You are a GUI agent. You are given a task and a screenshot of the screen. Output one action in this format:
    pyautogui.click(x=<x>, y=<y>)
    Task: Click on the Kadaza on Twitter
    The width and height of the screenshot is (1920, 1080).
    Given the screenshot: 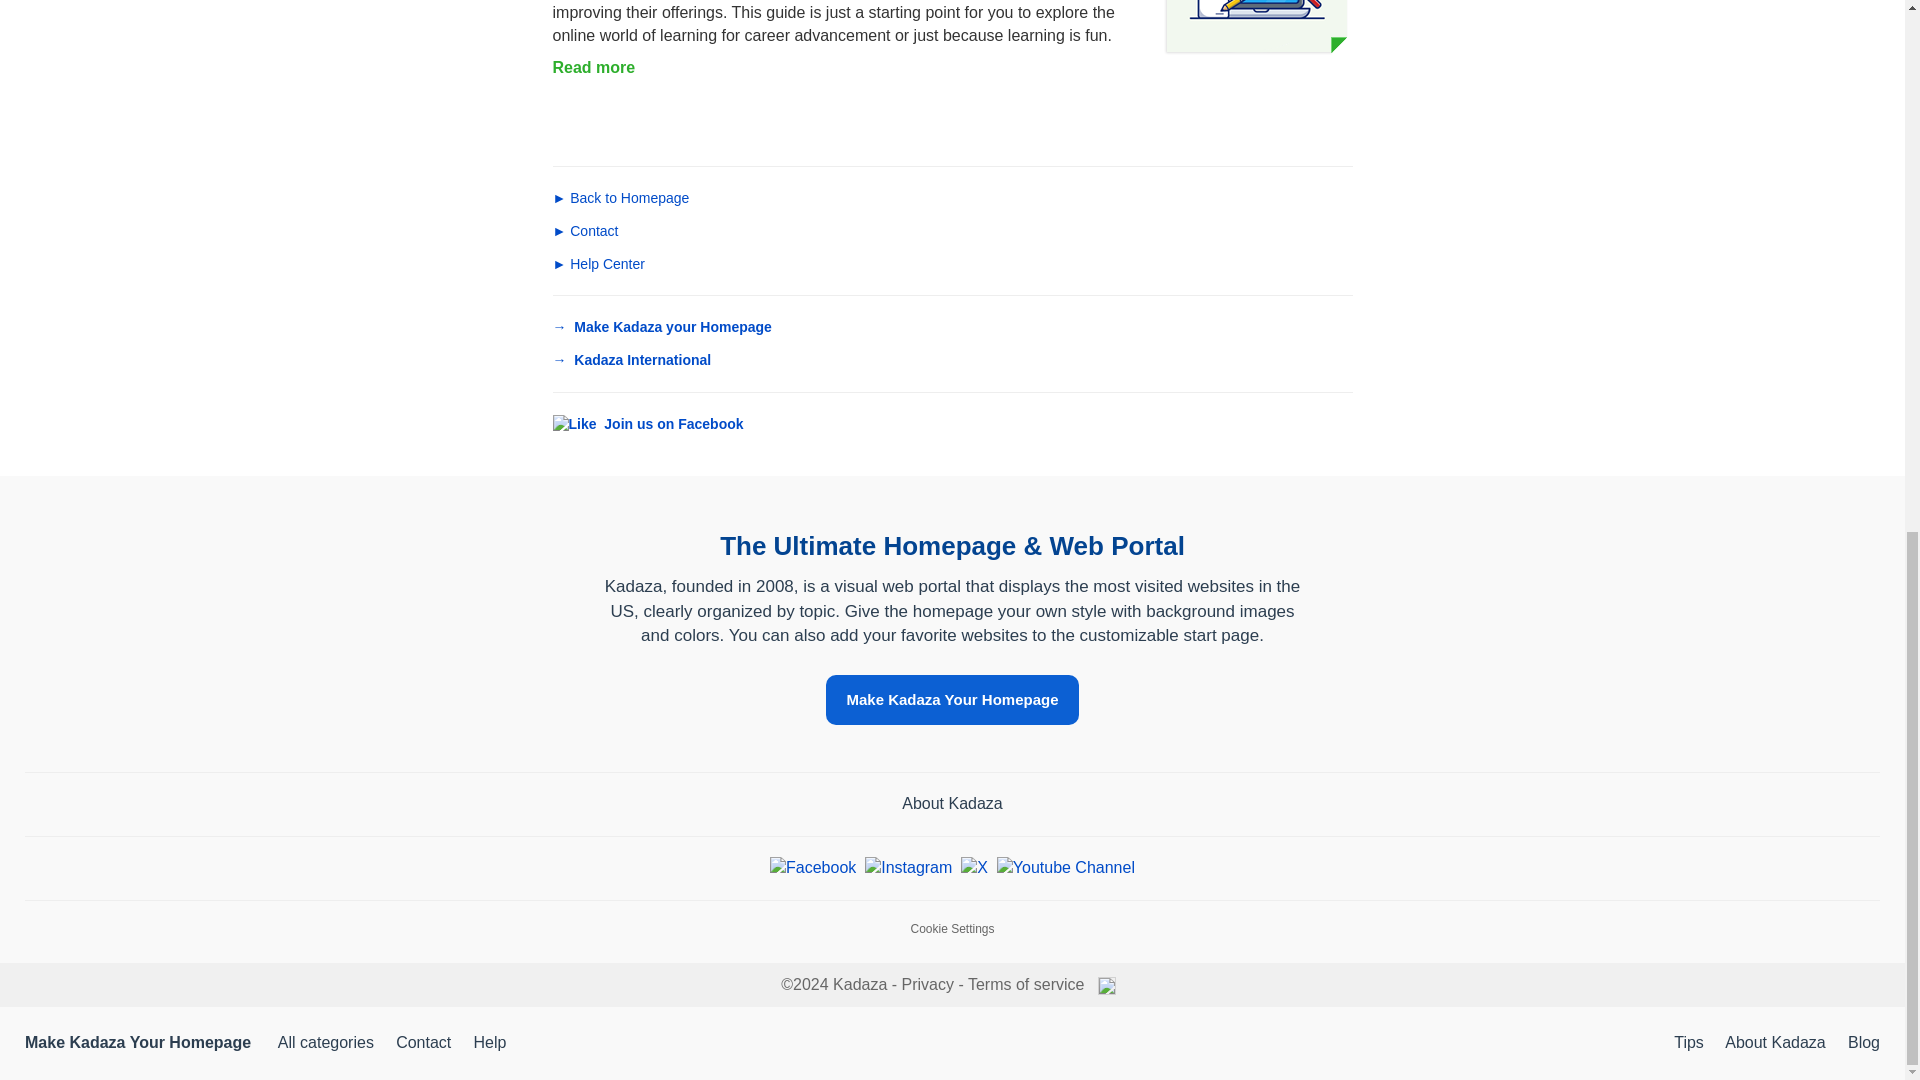 What is the action you would take?
    pyautogui.click(x=974, y=868)
    